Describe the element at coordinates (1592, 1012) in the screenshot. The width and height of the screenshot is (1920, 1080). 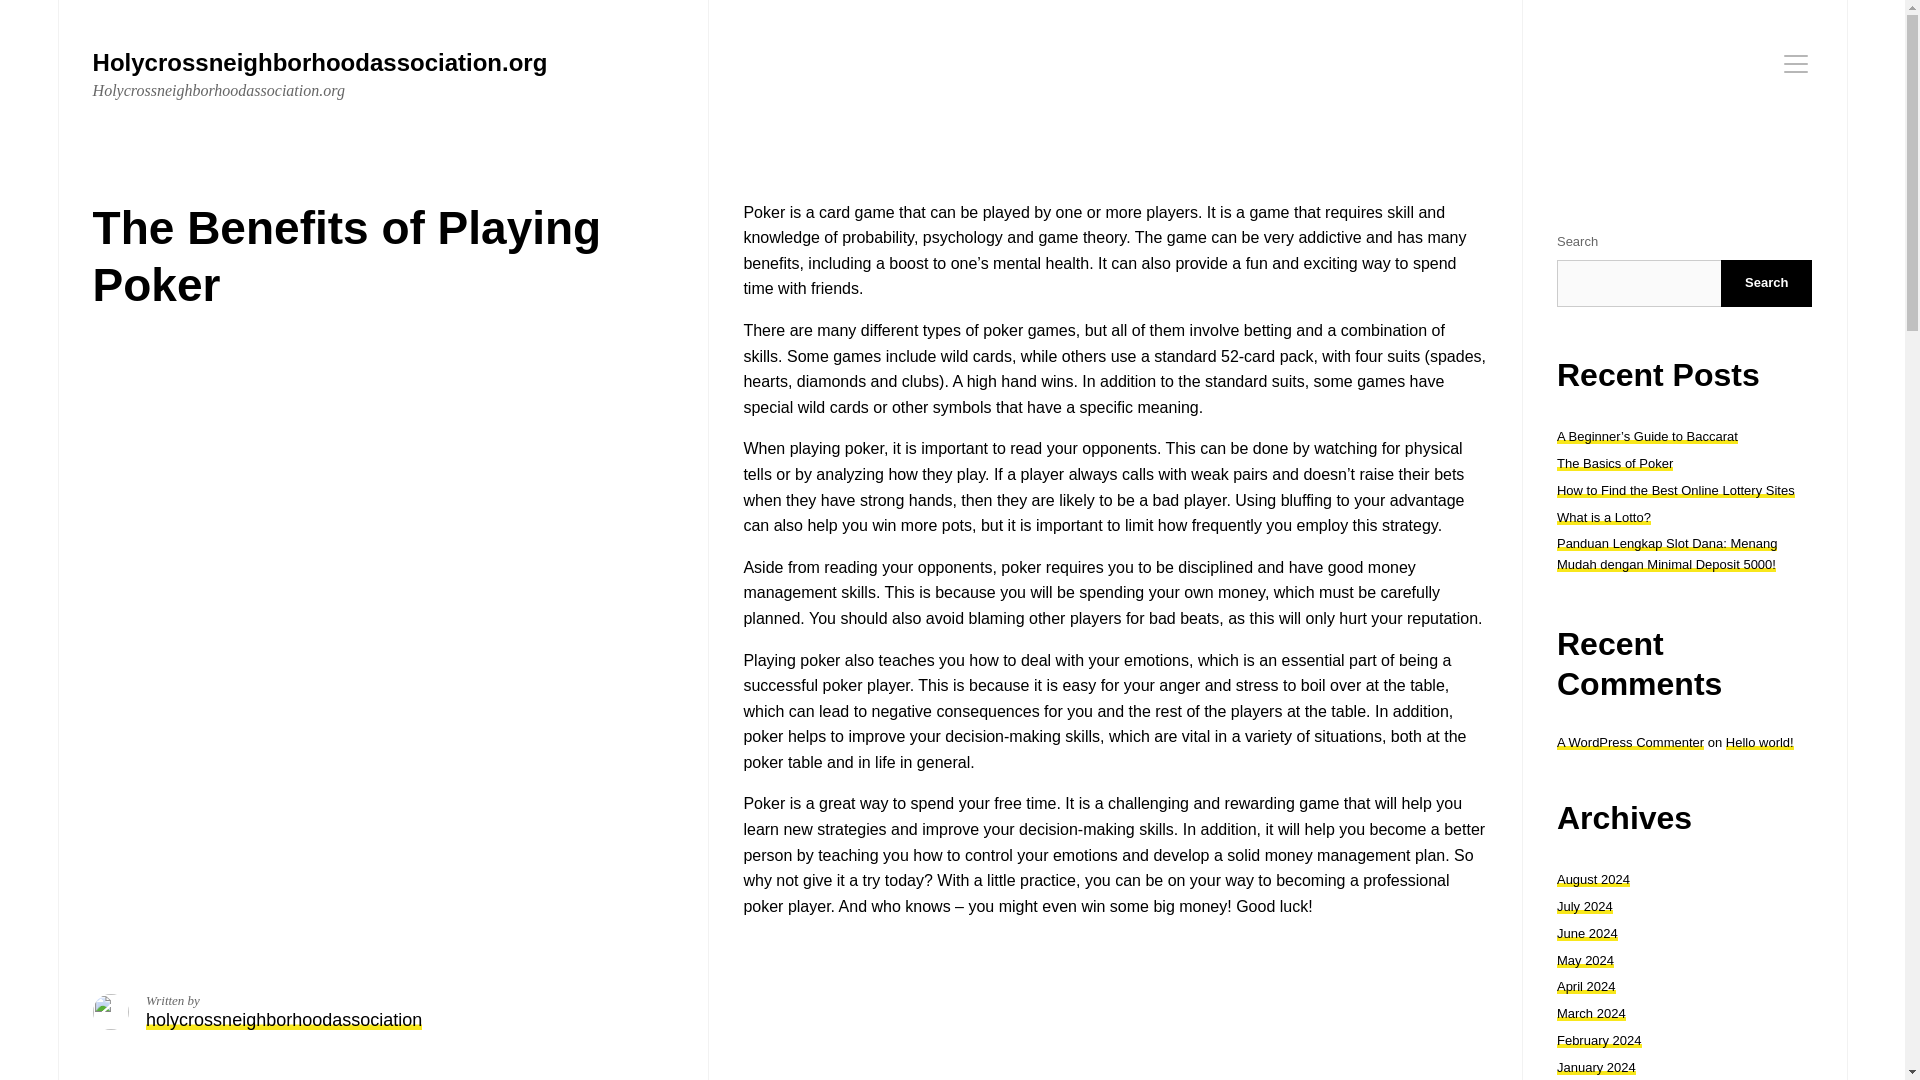
I see `March 2024` at that location.